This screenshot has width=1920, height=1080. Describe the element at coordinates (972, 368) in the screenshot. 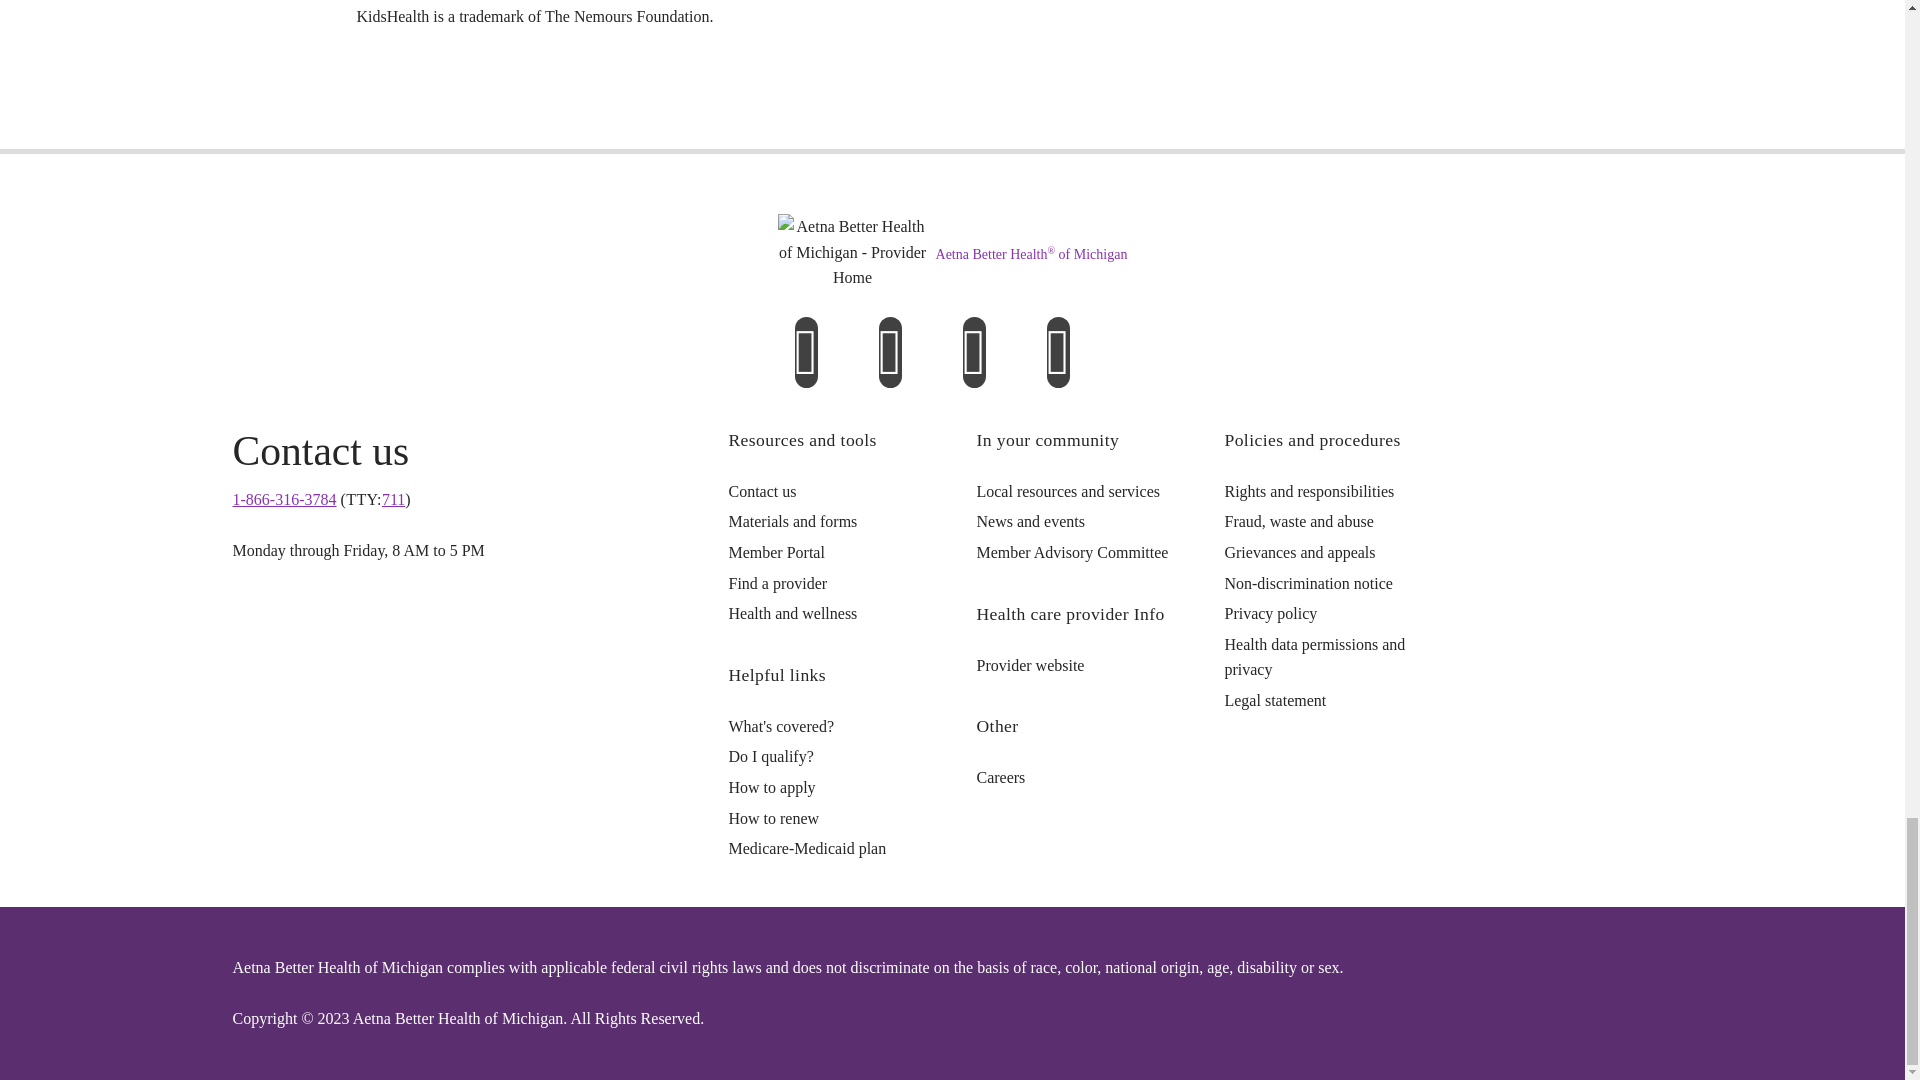

I see `Instagram` at that location.